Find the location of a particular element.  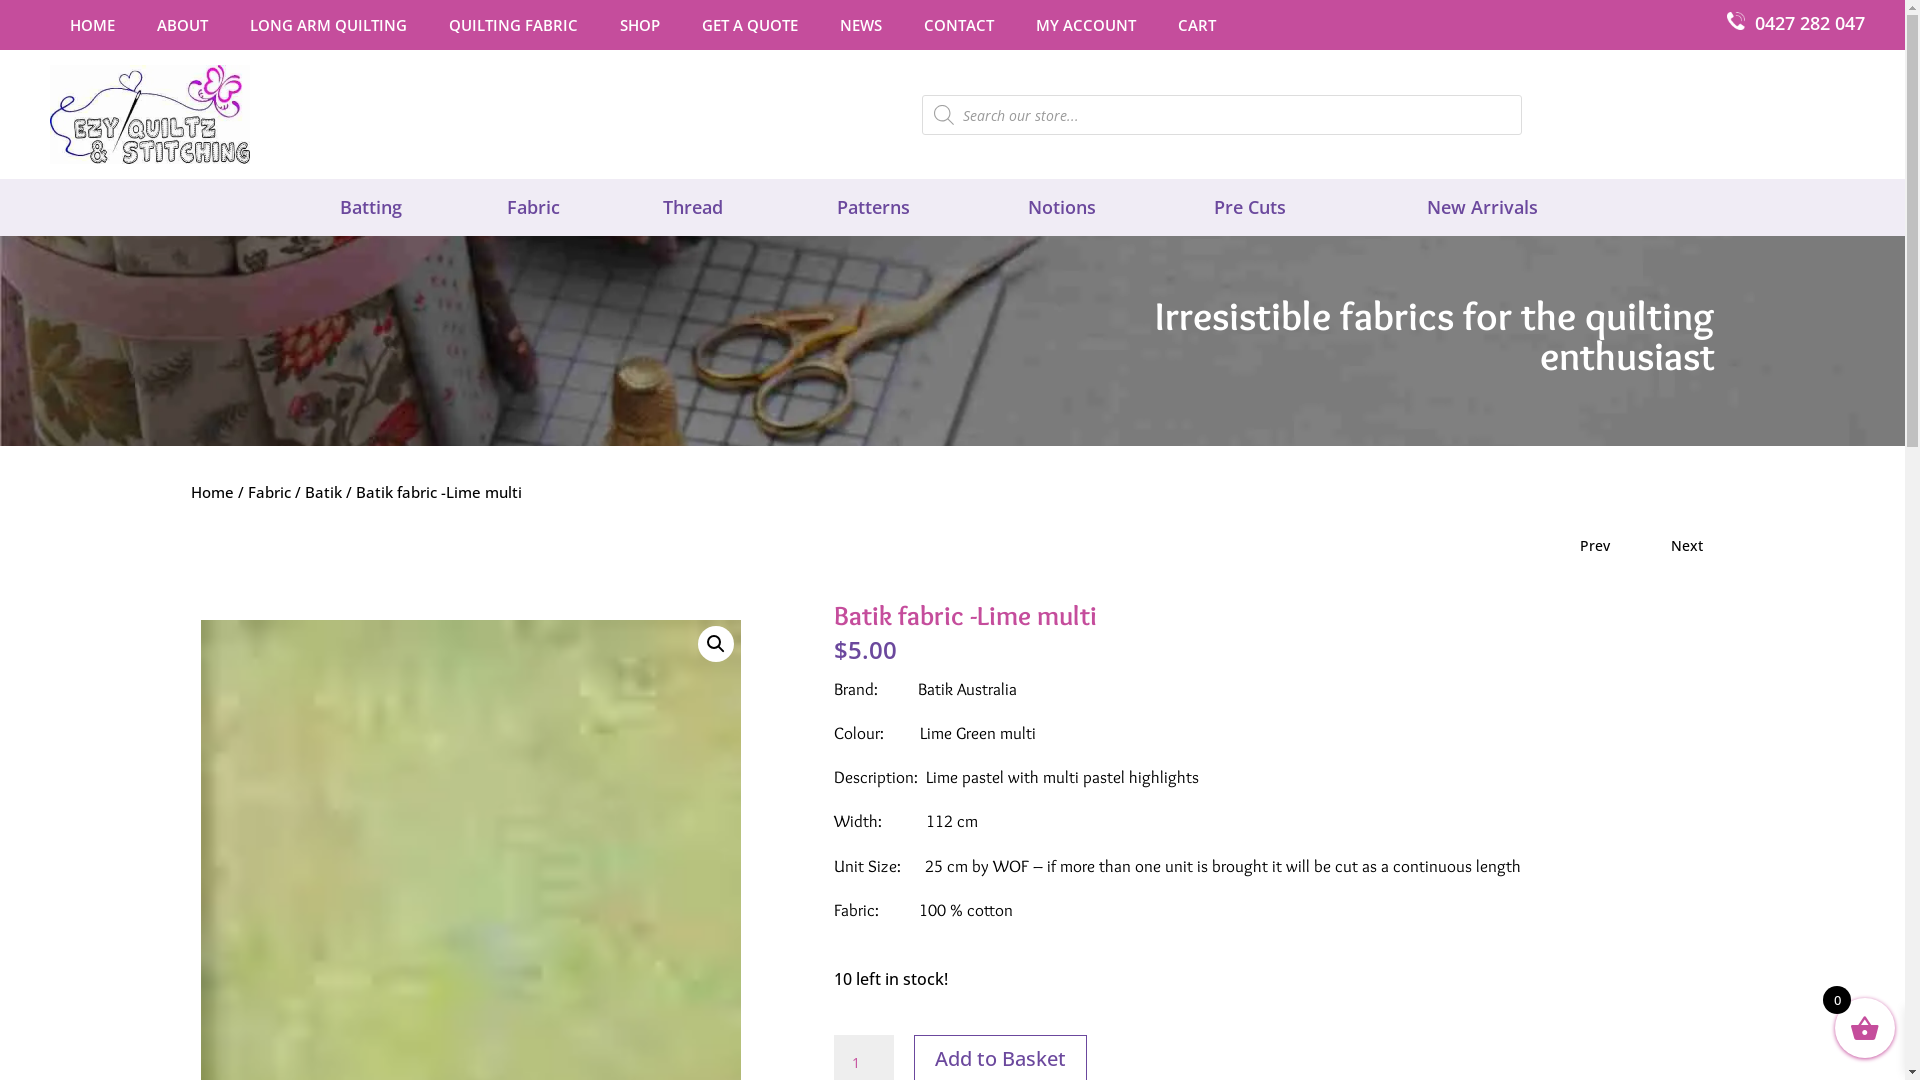

Home is located at coordinates (212, 492).